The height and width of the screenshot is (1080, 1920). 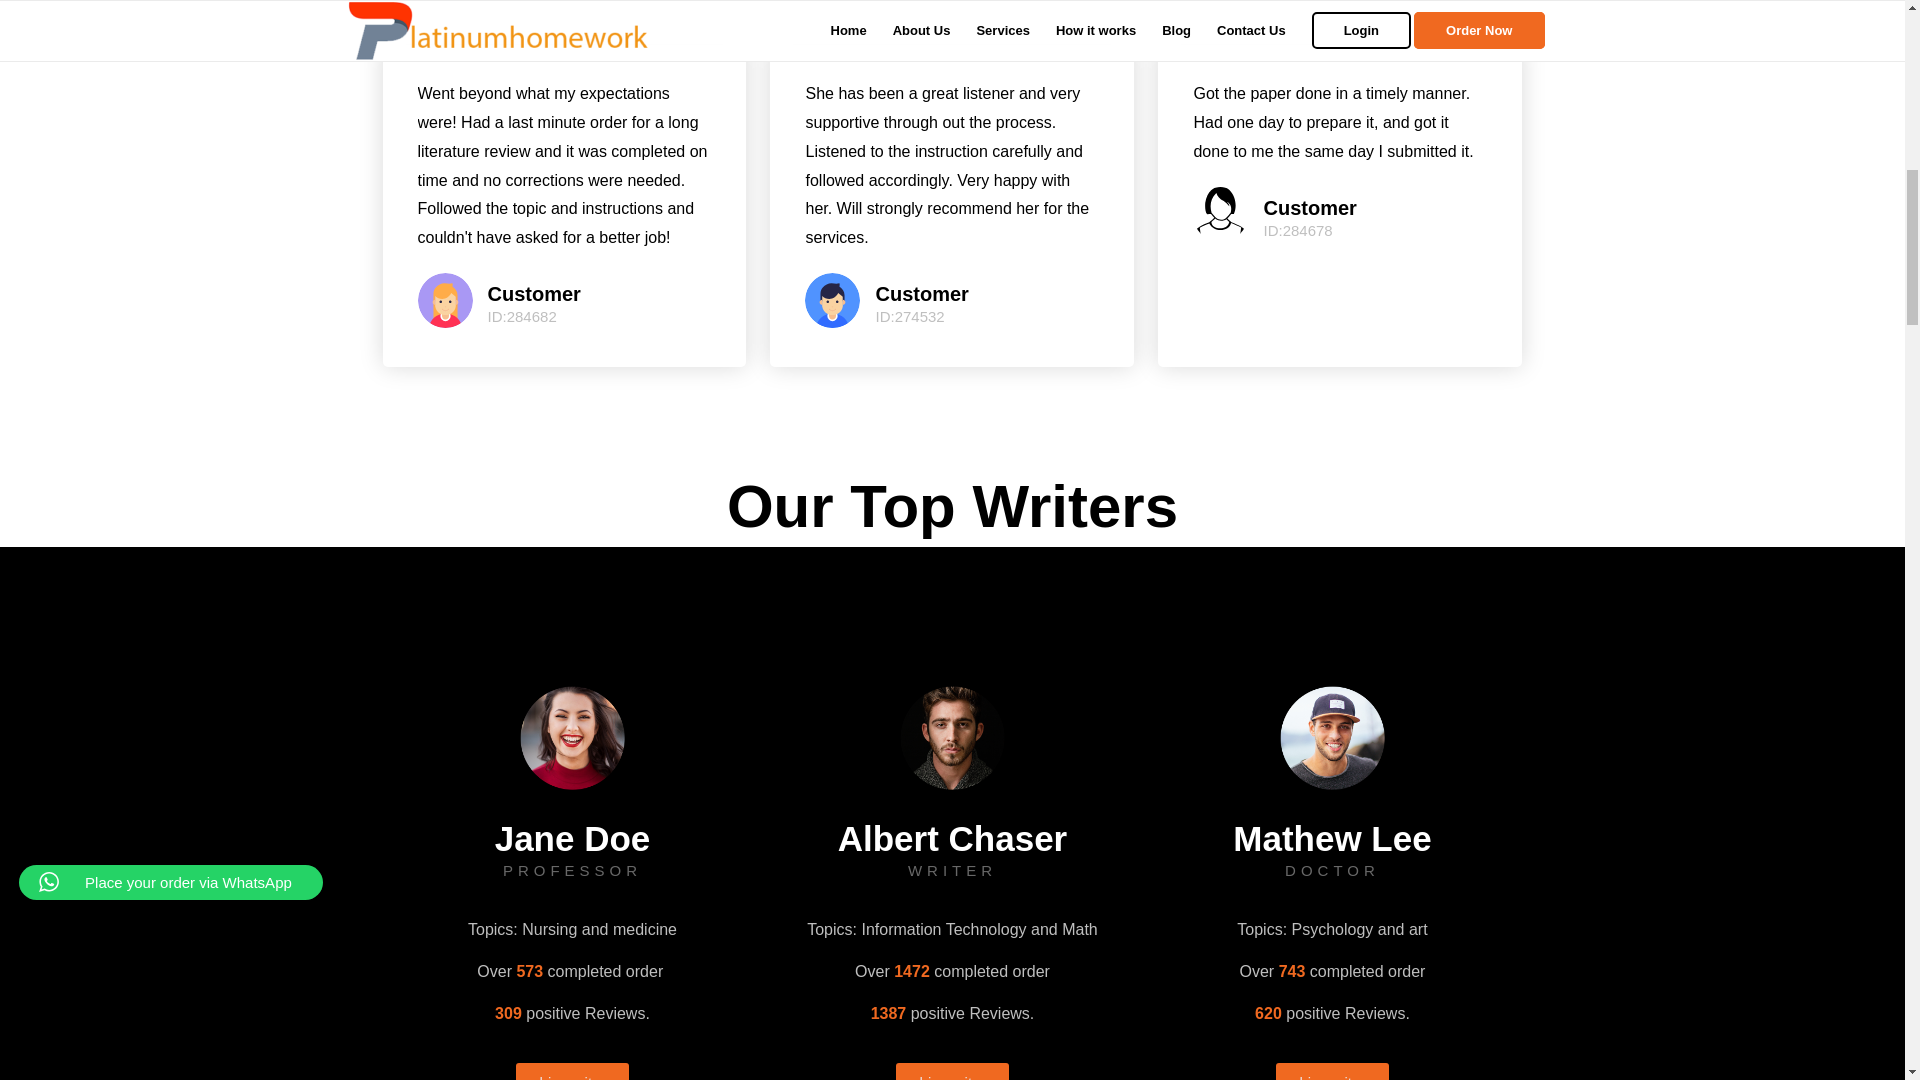 What do you see at coordinates (1331, 737) in the screenshot?
I see `Assignment writing services` at bounding box center [1331, 737].